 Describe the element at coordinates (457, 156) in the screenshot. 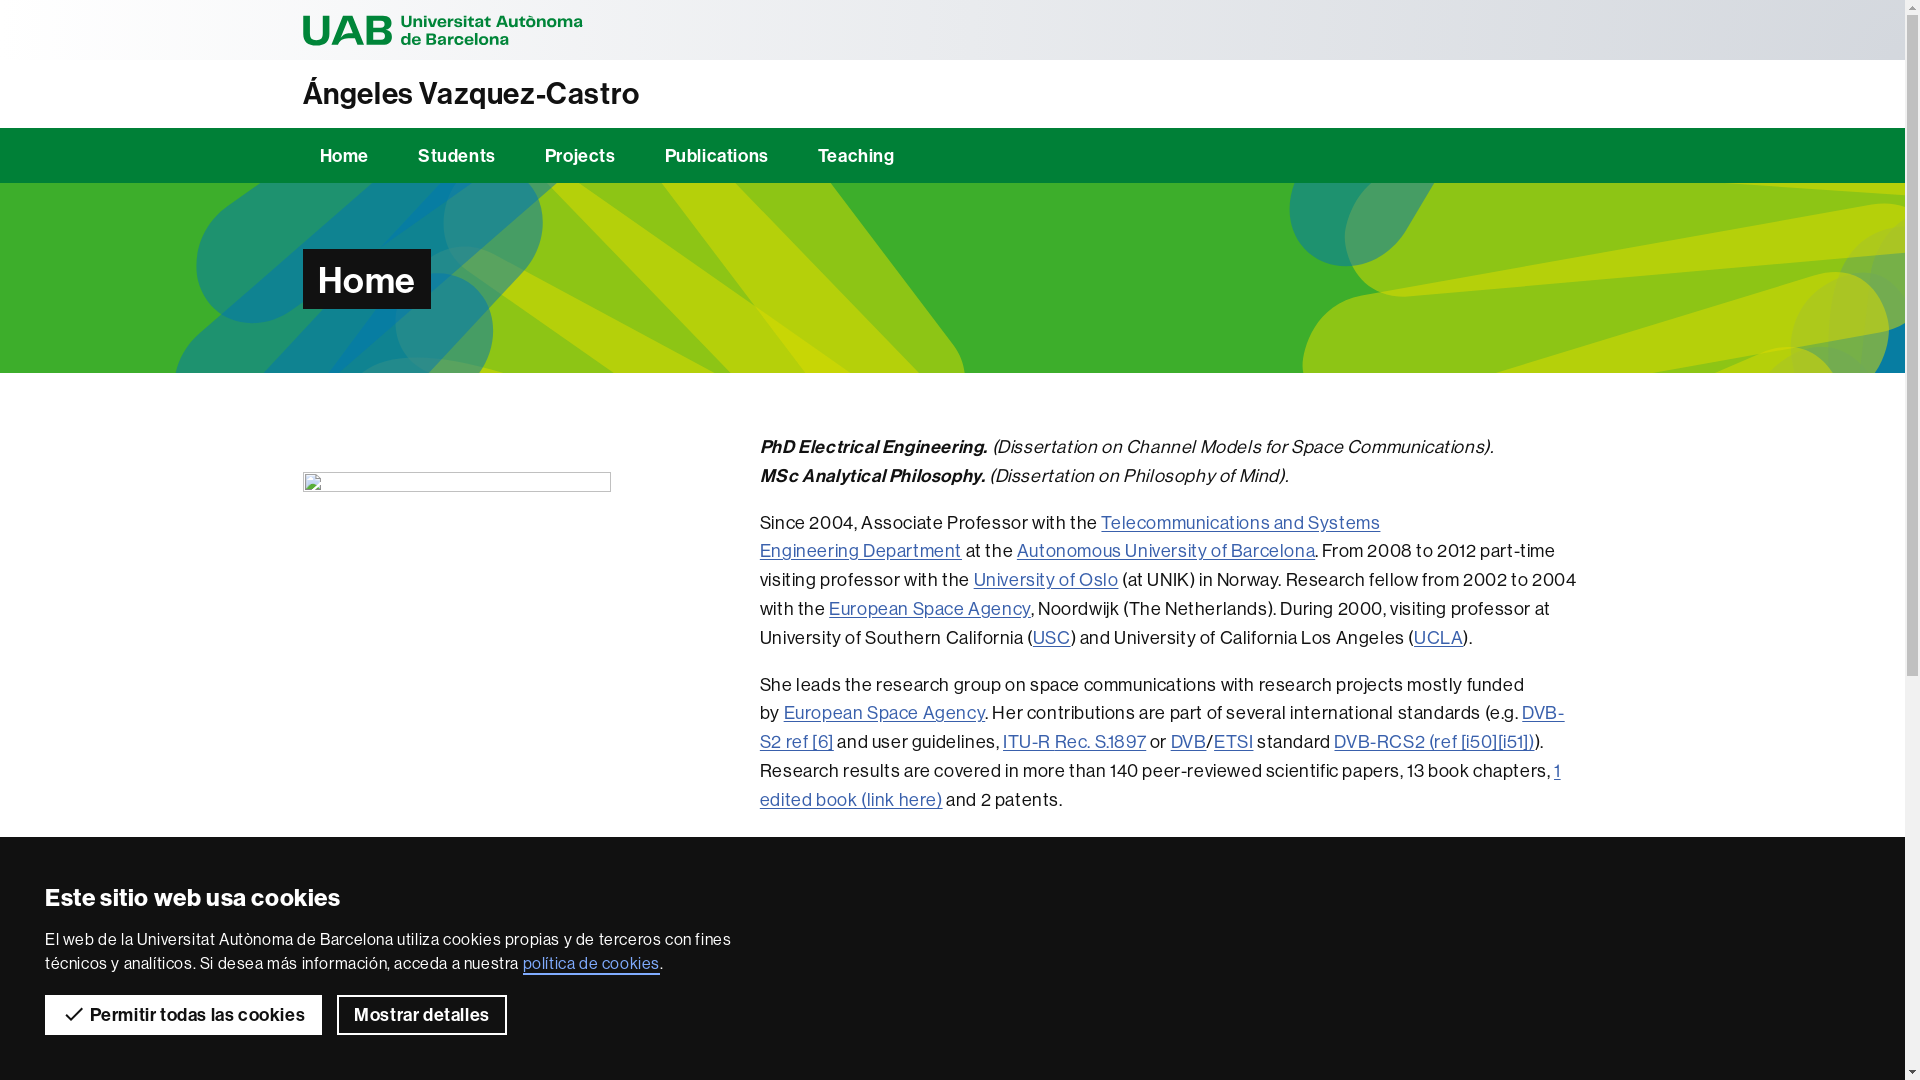

I see `Students` at that location.